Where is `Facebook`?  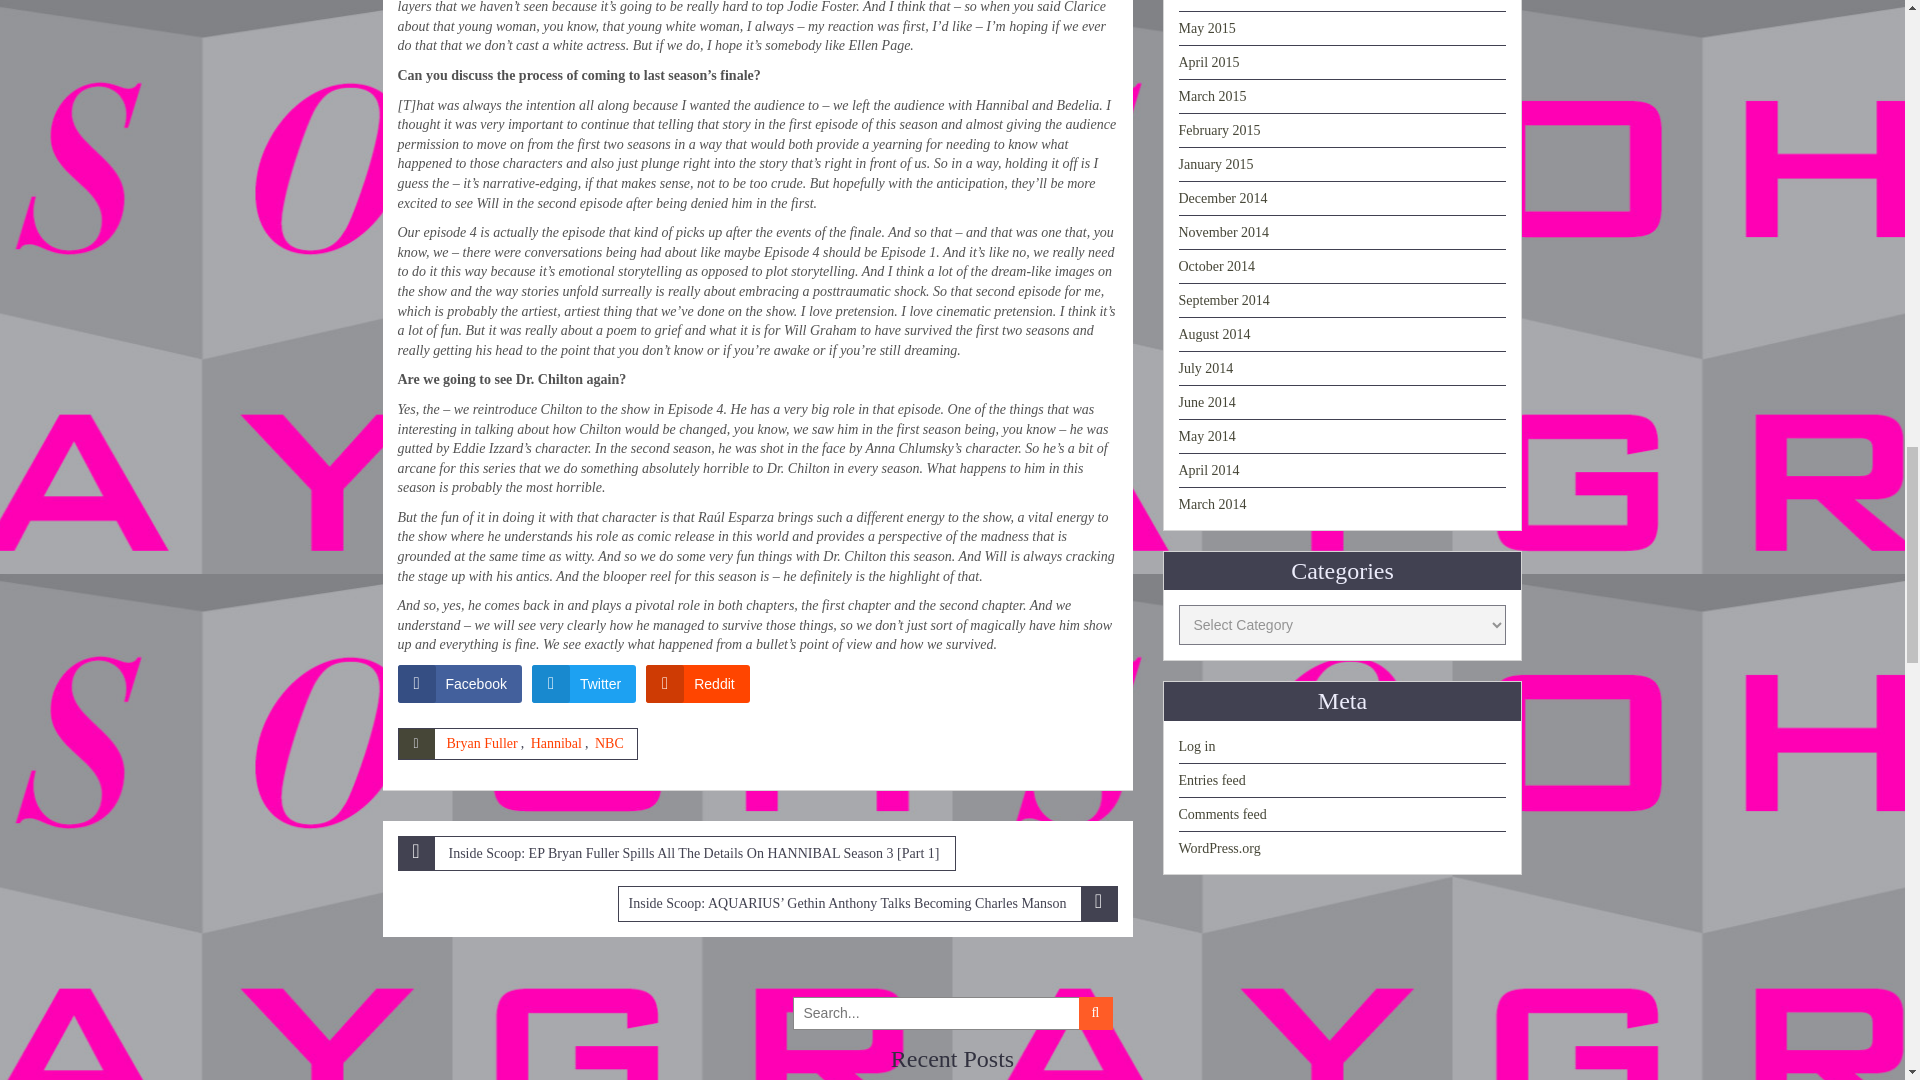
Facebook is located at coordinates (460, 684).